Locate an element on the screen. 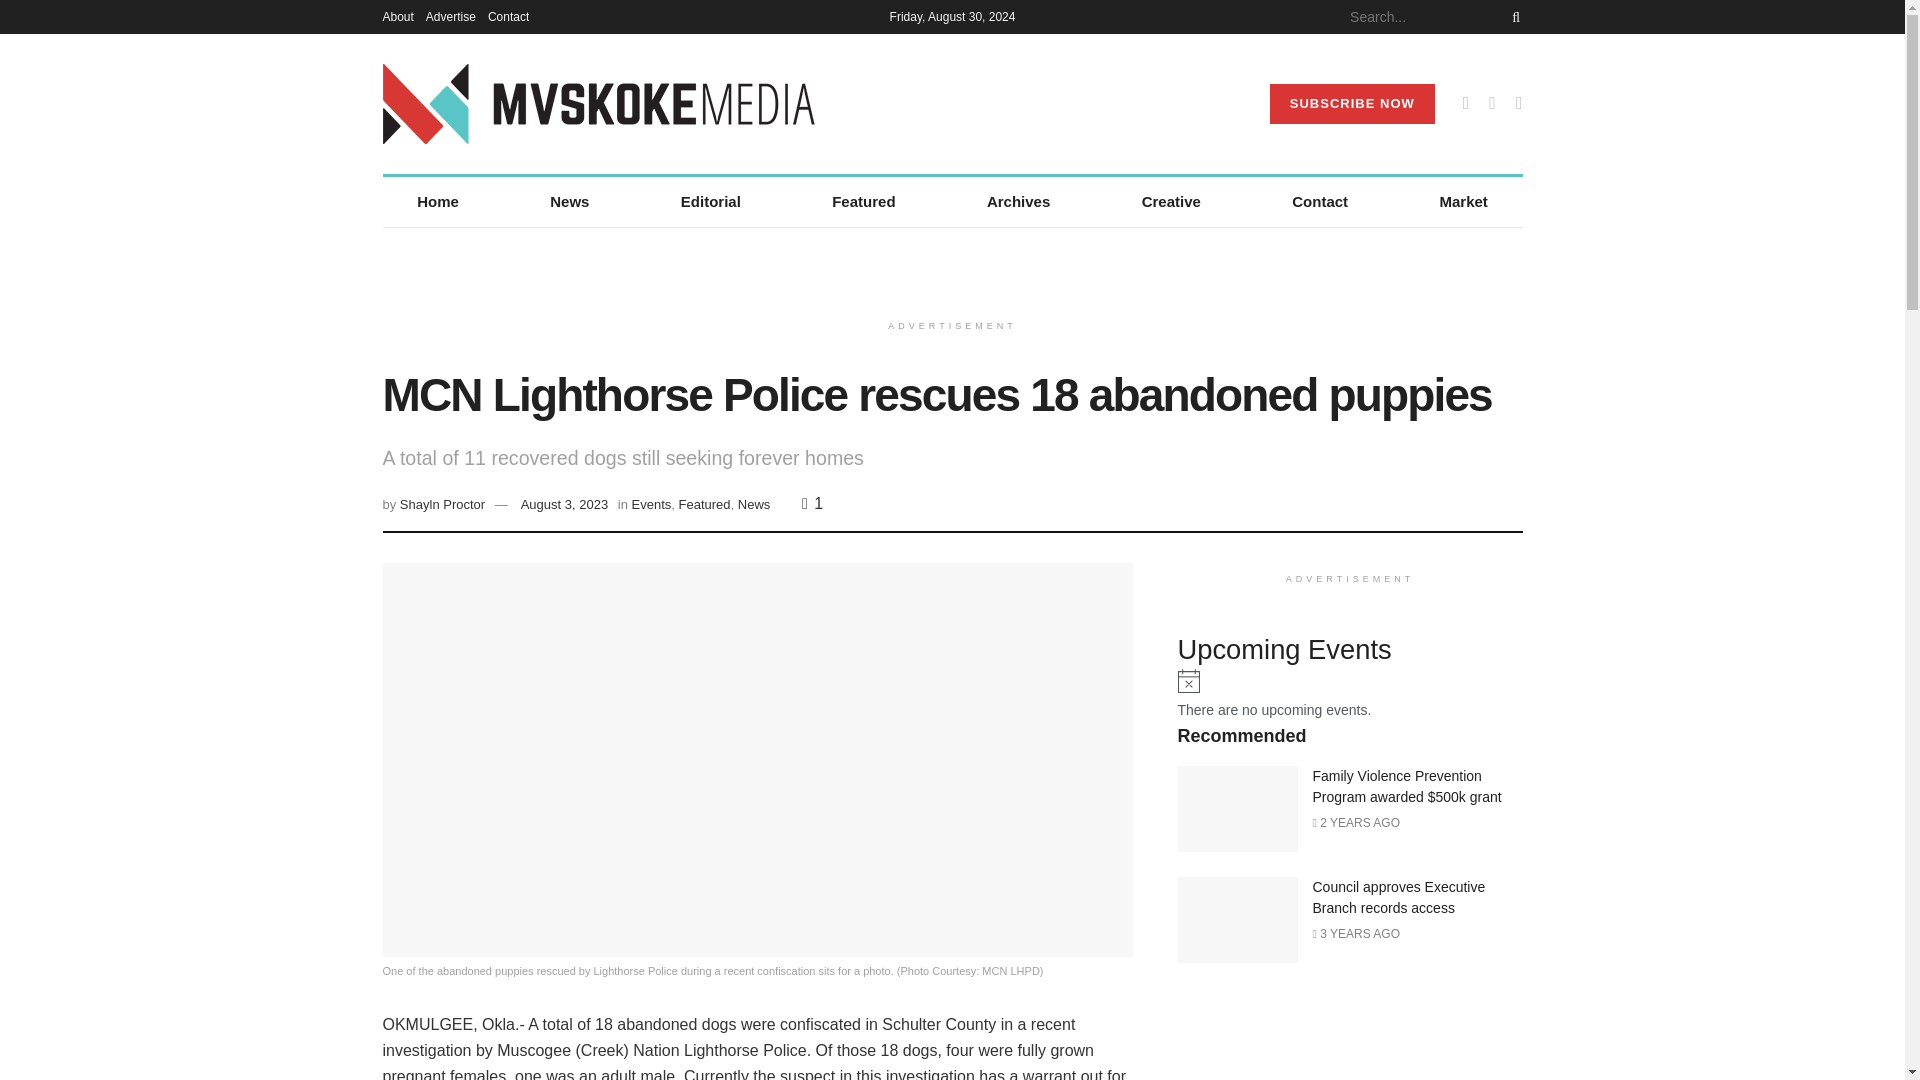 Image resolution: width=1920 pixels, height=1080 pixels. Editorial is located at coordinates (710, 202).